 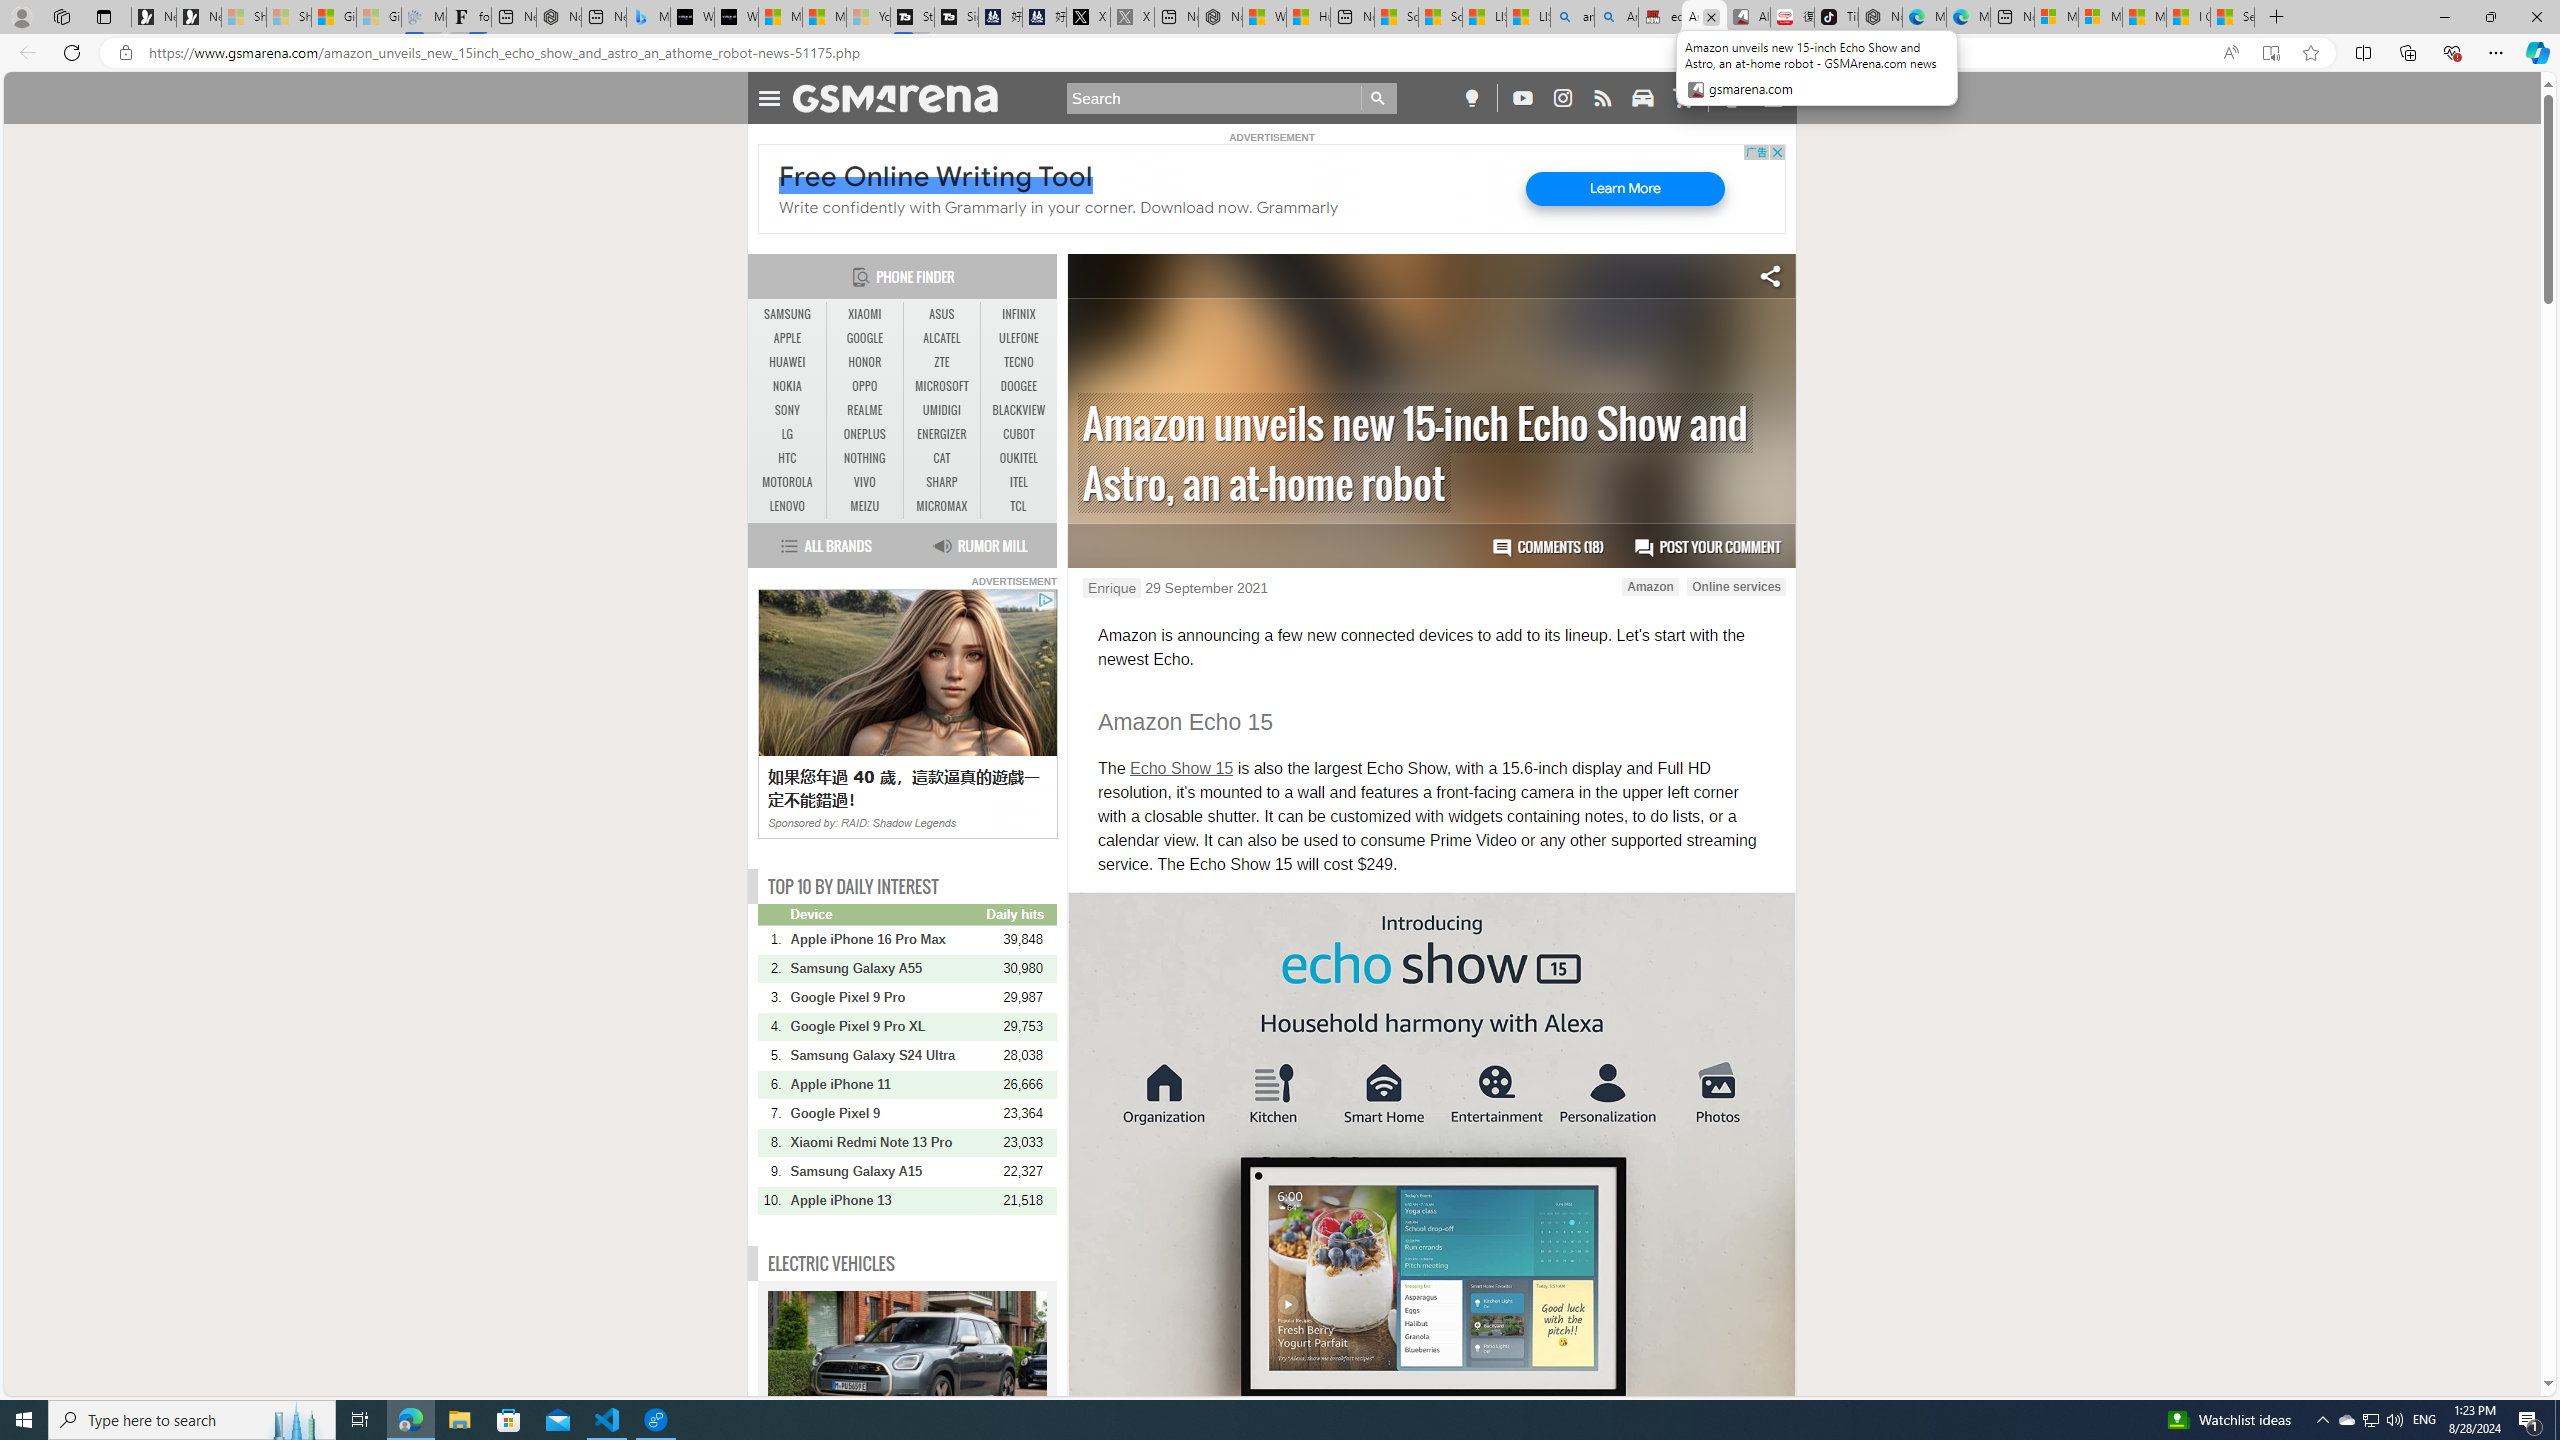 What do you see at coordinates (864, 482) in the screenshot?
I see `VIVO` at bounding box center [864, 482].